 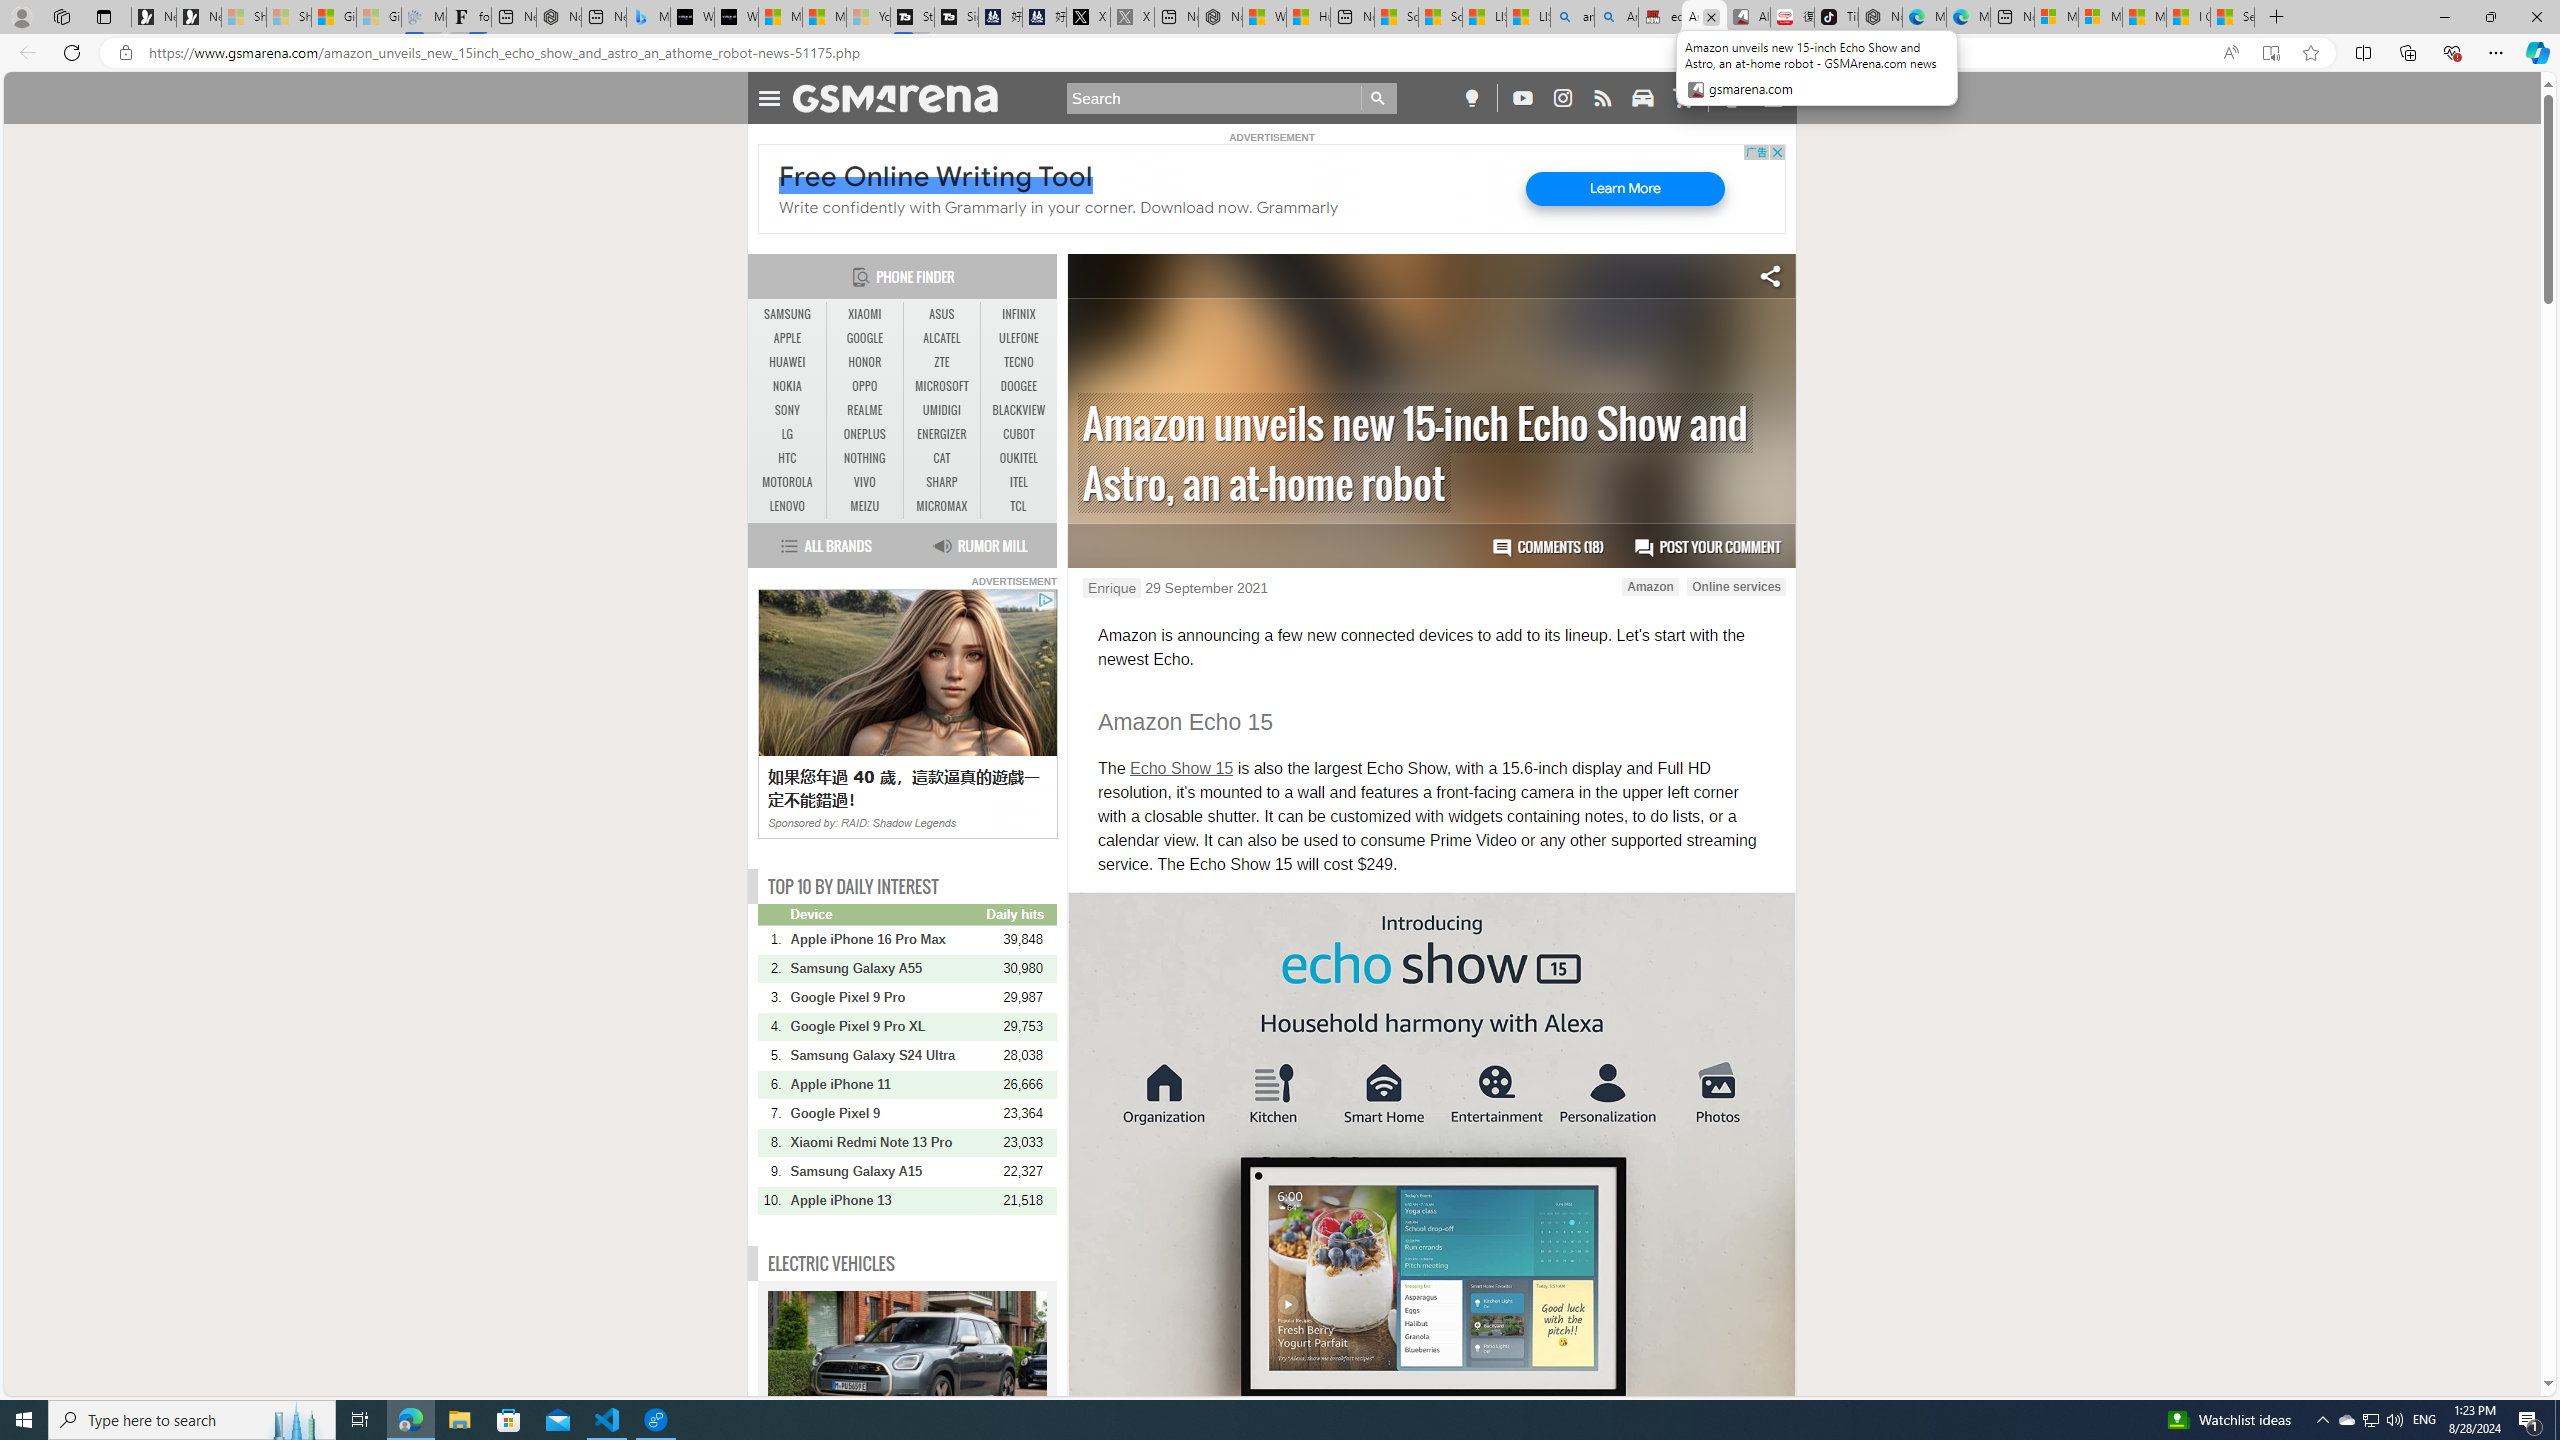 What do you see at coordinates (864, 482) in the screenshot?
I see `VIVO` at bounding box center [864, 482].